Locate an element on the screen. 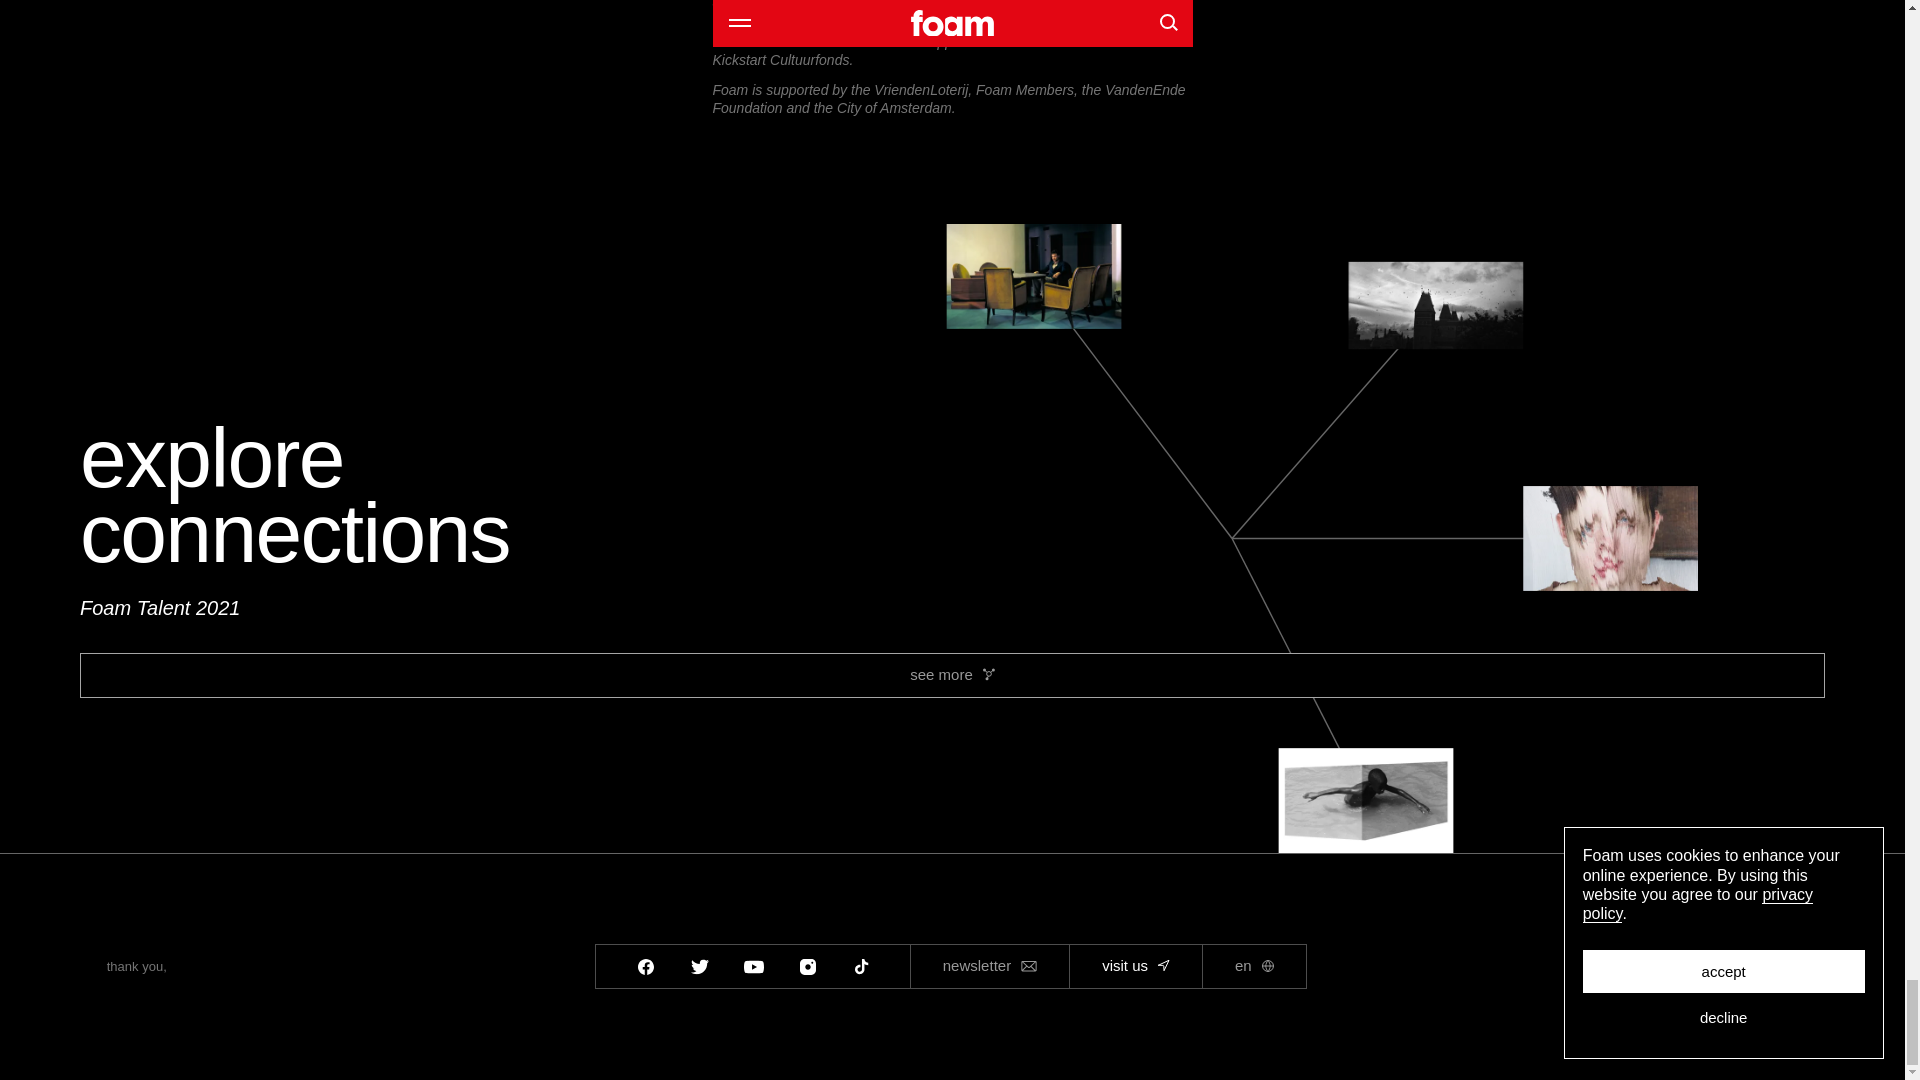 Image resolution: width=1920 pixels, height=1080 pixels. en is located at coordinates (1254, 966).